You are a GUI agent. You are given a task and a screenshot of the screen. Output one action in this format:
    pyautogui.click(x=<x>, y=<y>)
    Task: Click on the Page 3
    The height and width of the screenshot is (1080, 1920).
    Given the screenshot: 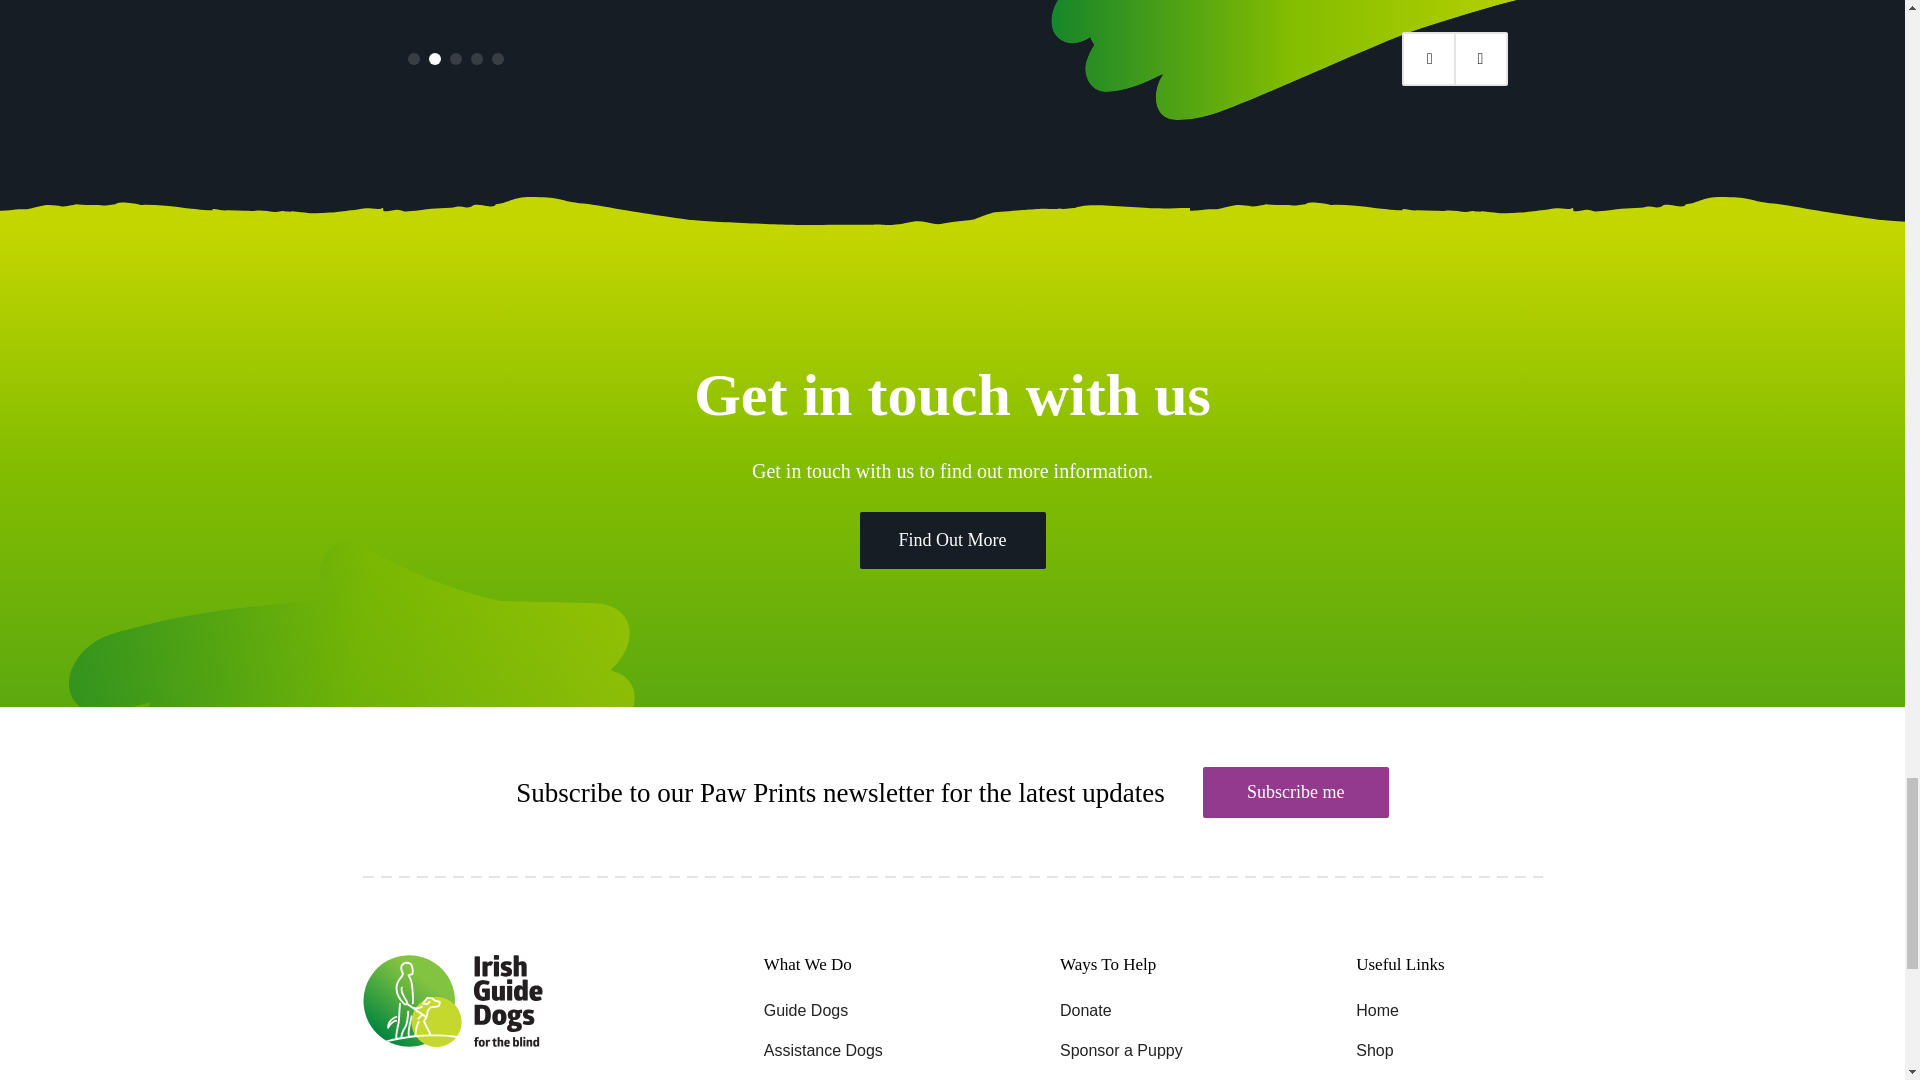 What is the action you would take?
    pyautogui.click(x=456, y=58)
    